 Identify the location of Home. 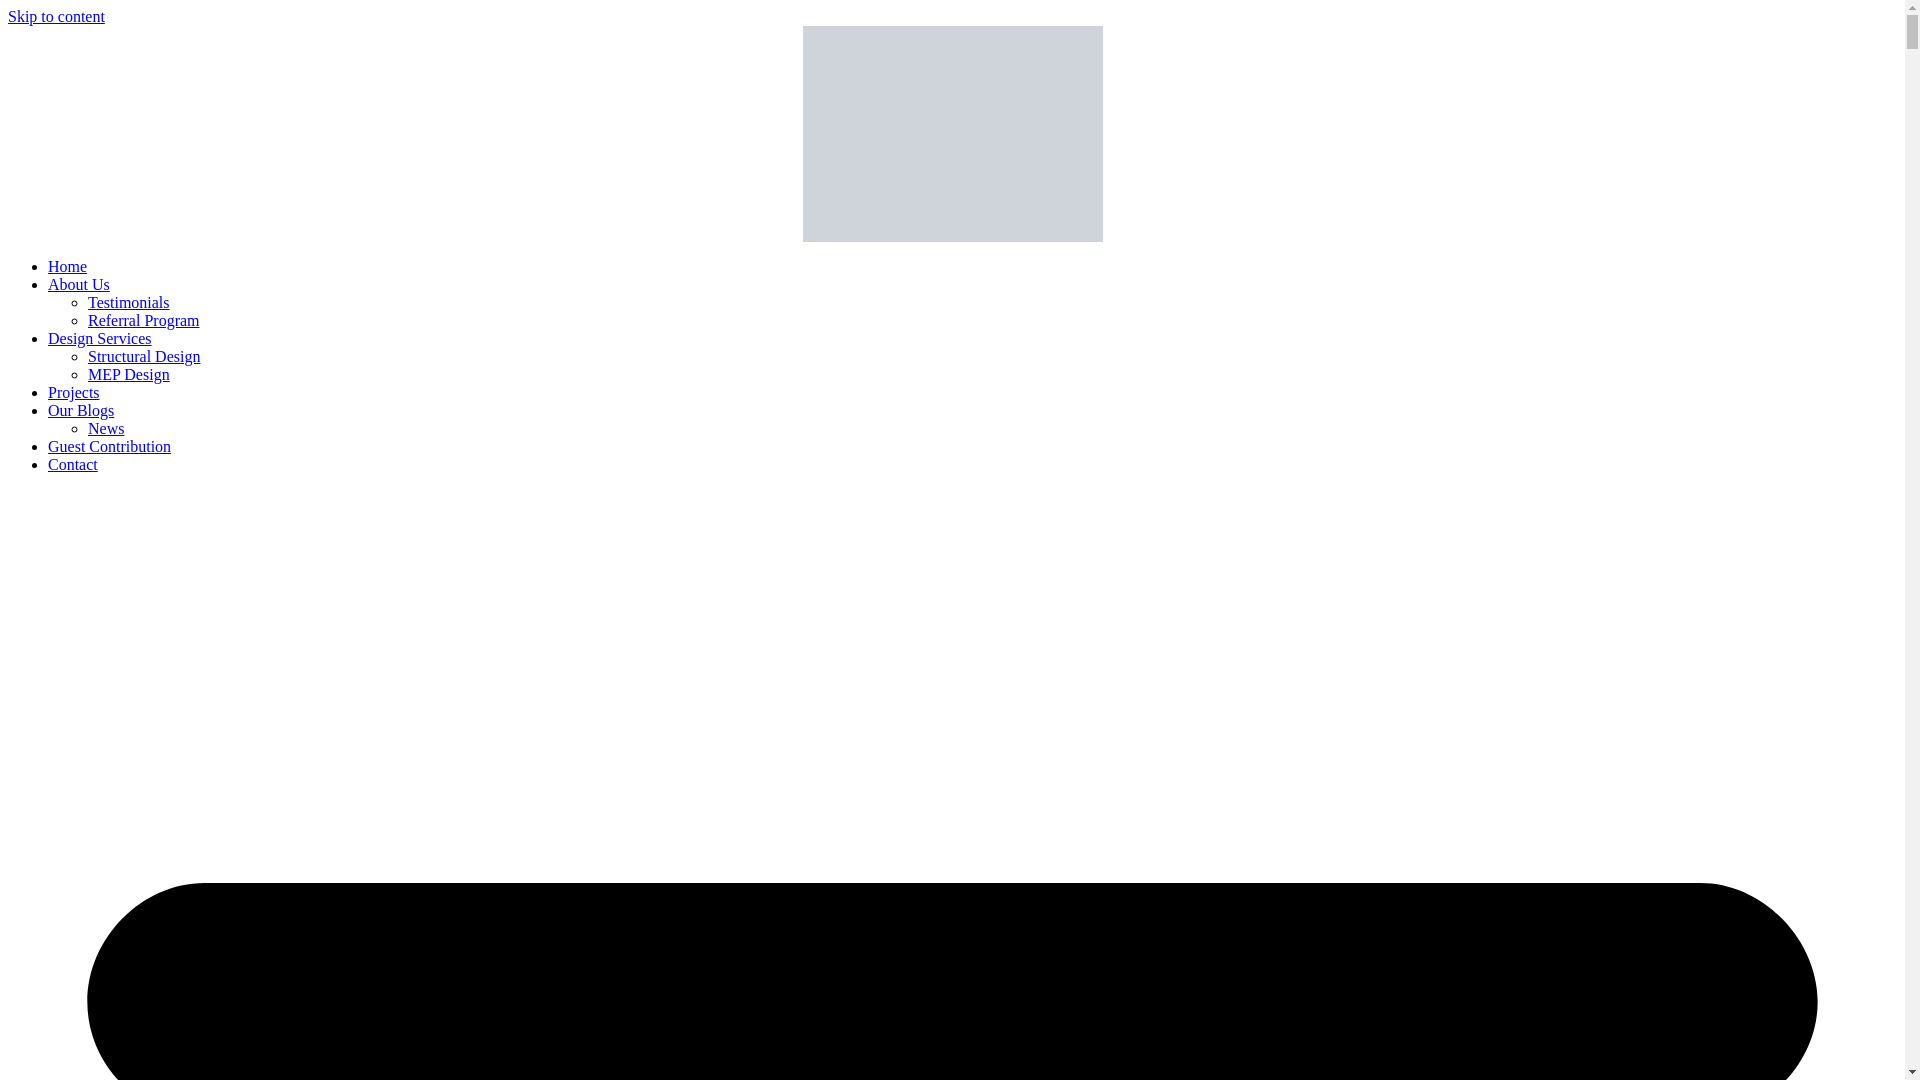
(67, 266).